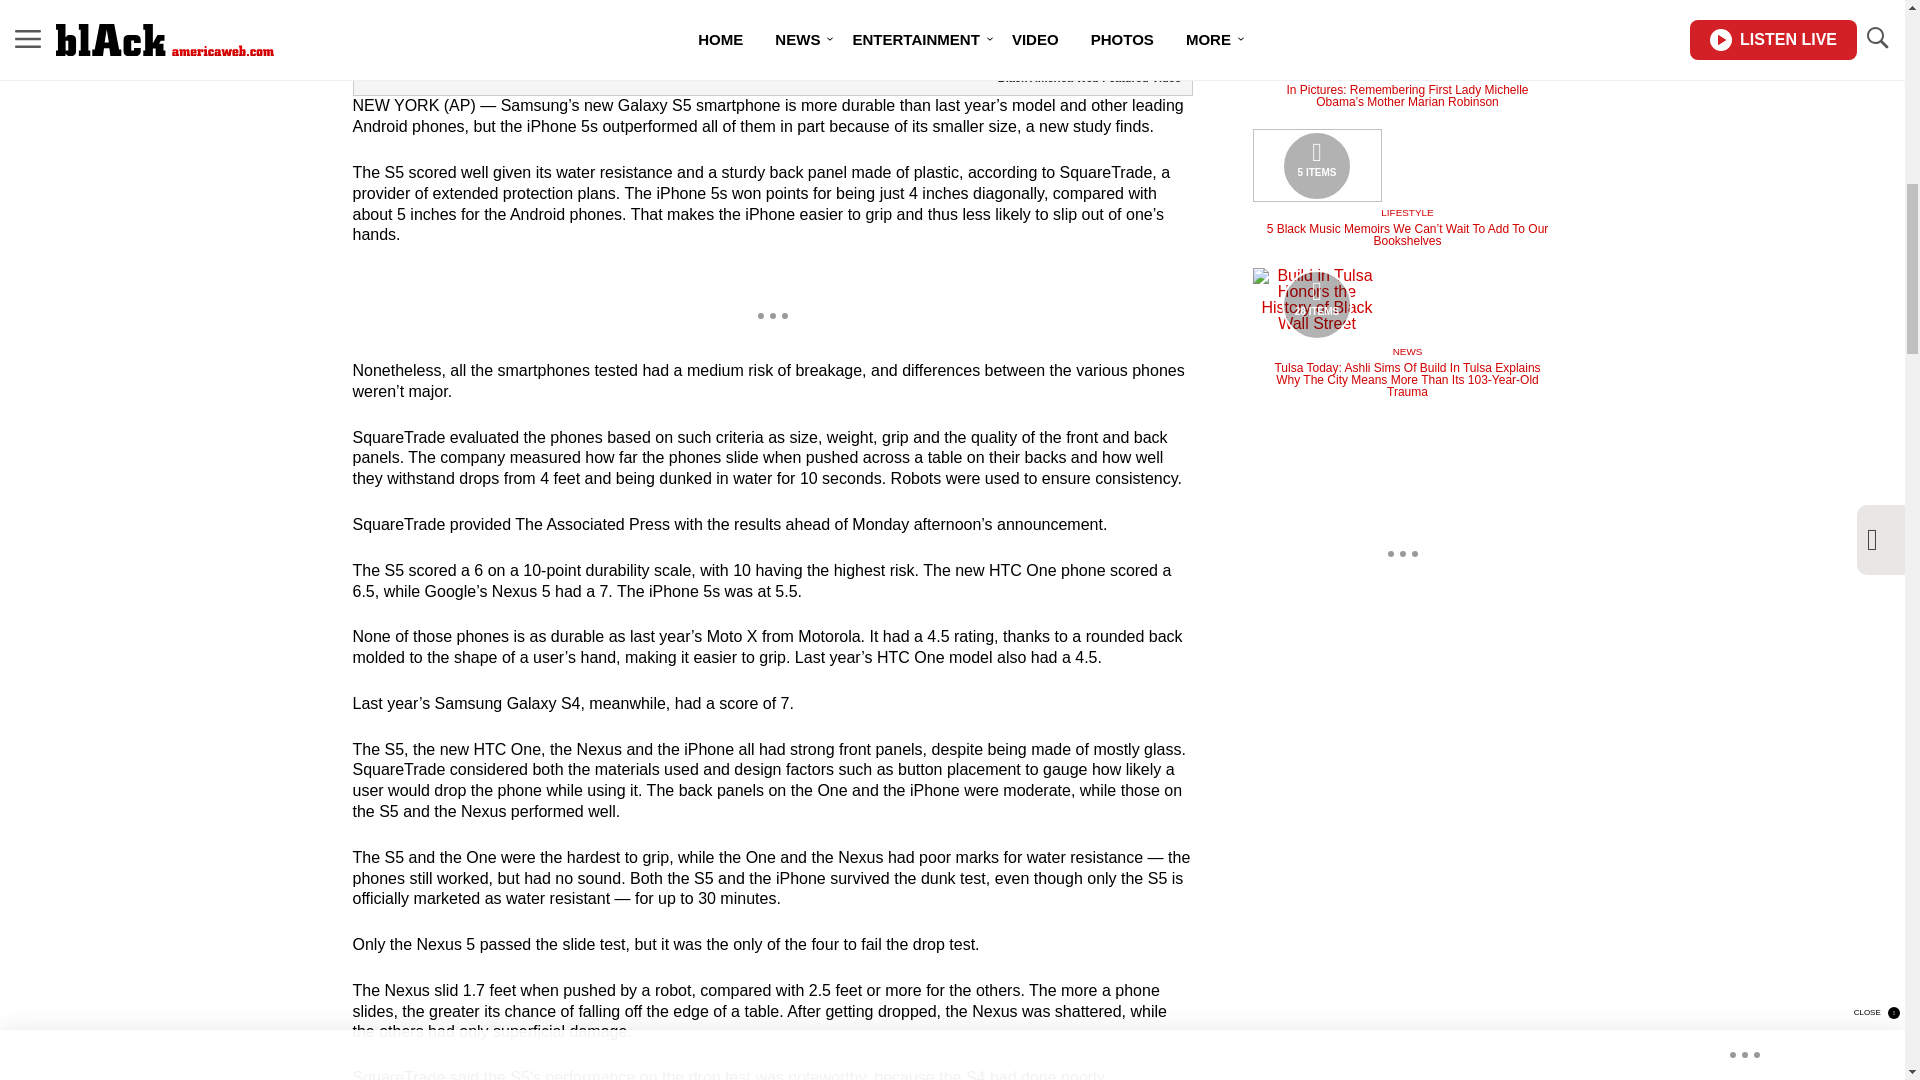 The image size is (1920, 1080). I want to click on Media Playlist, so click(1316, 164).